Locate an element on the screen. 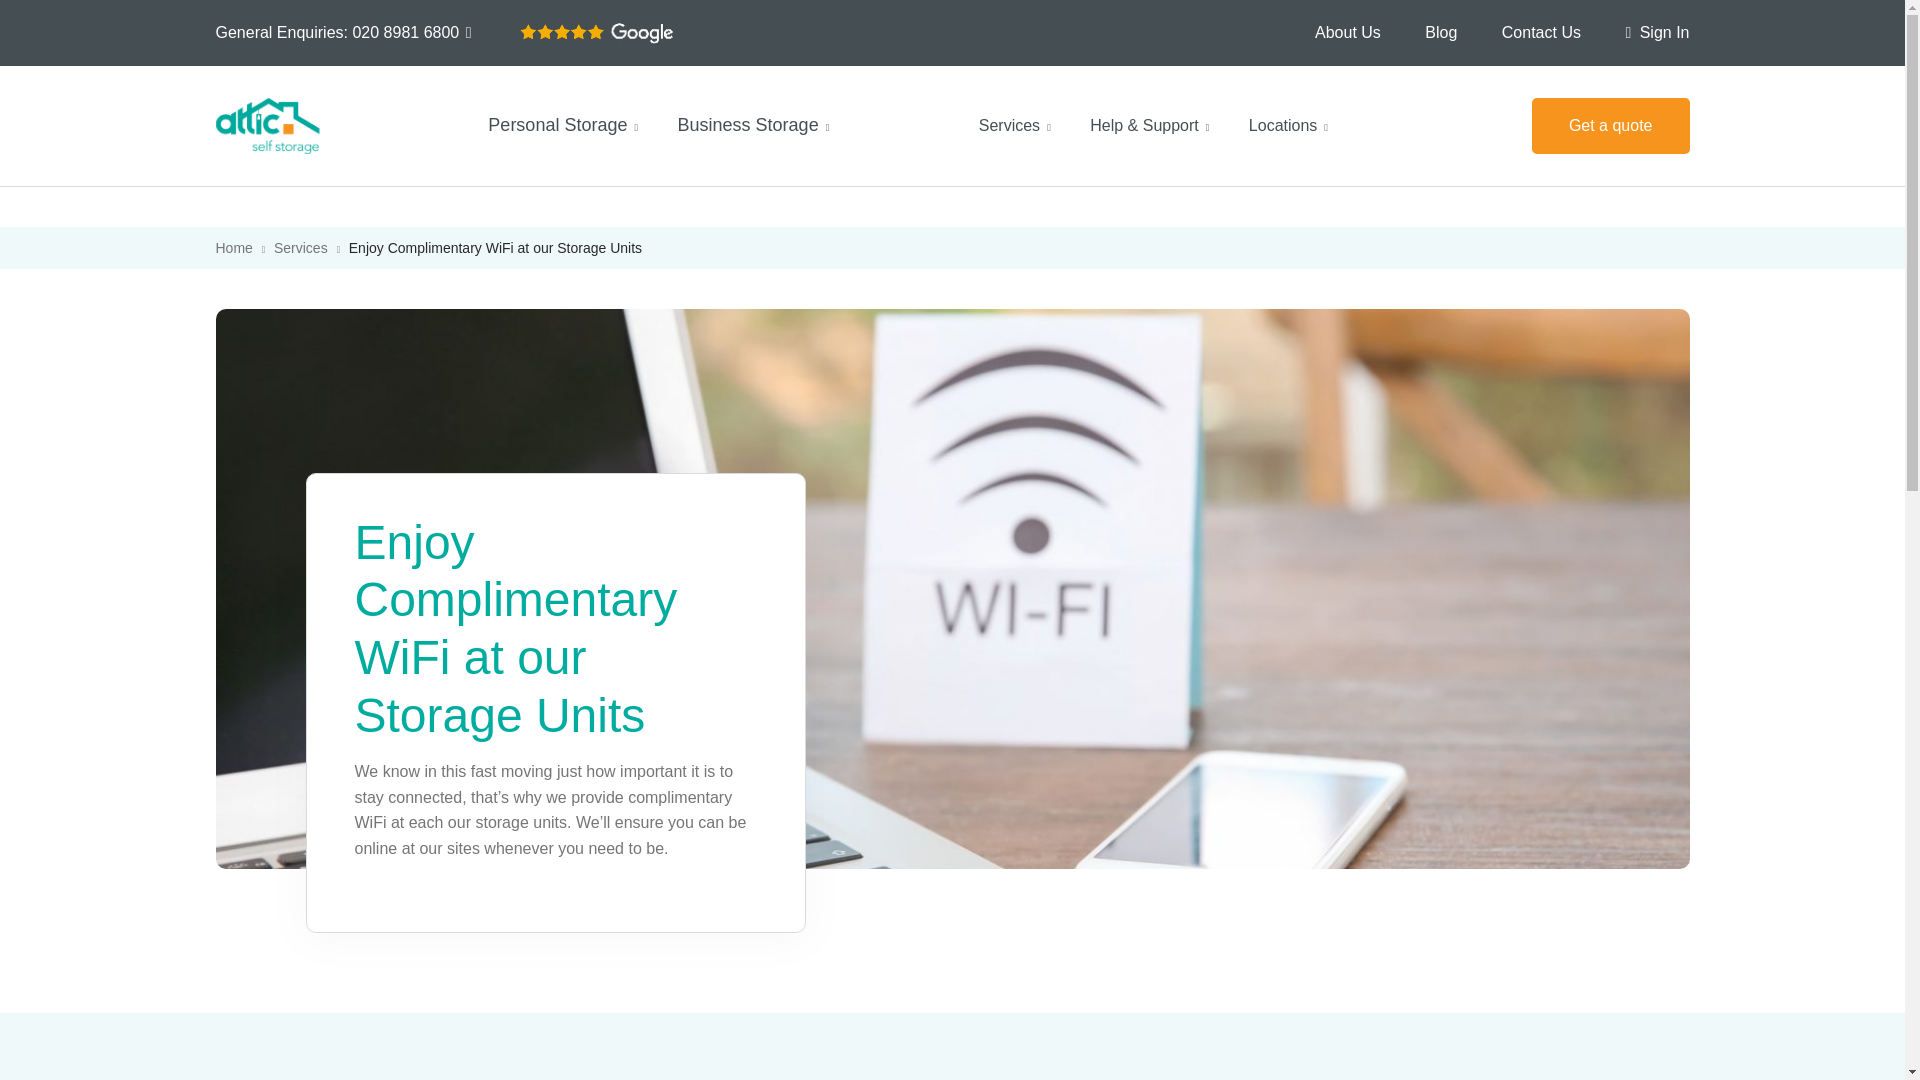  Personal Storage is located at coordinates (562, 126).